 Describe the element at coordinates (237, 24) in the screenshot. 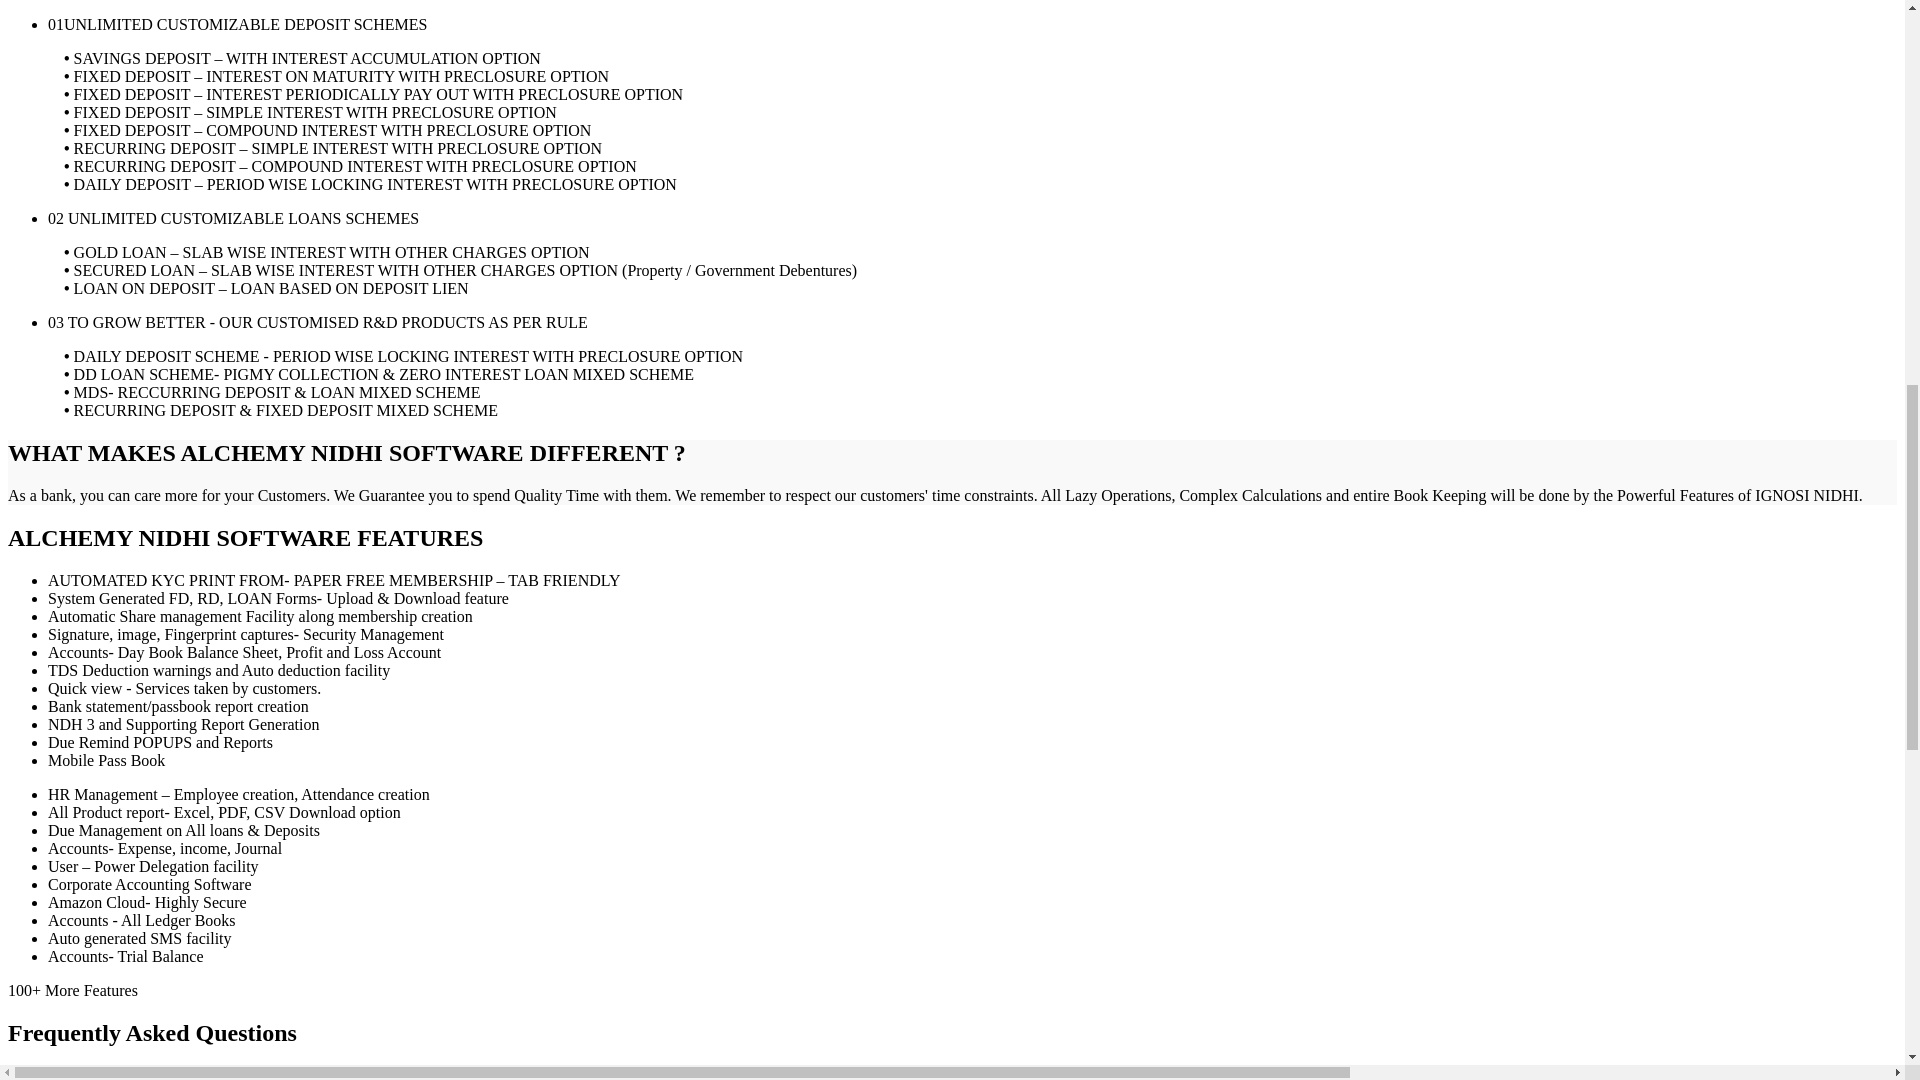

I see `01UNLIMITED CUSTOMIZABLE DEPOSIT SCHEMES` at that location.